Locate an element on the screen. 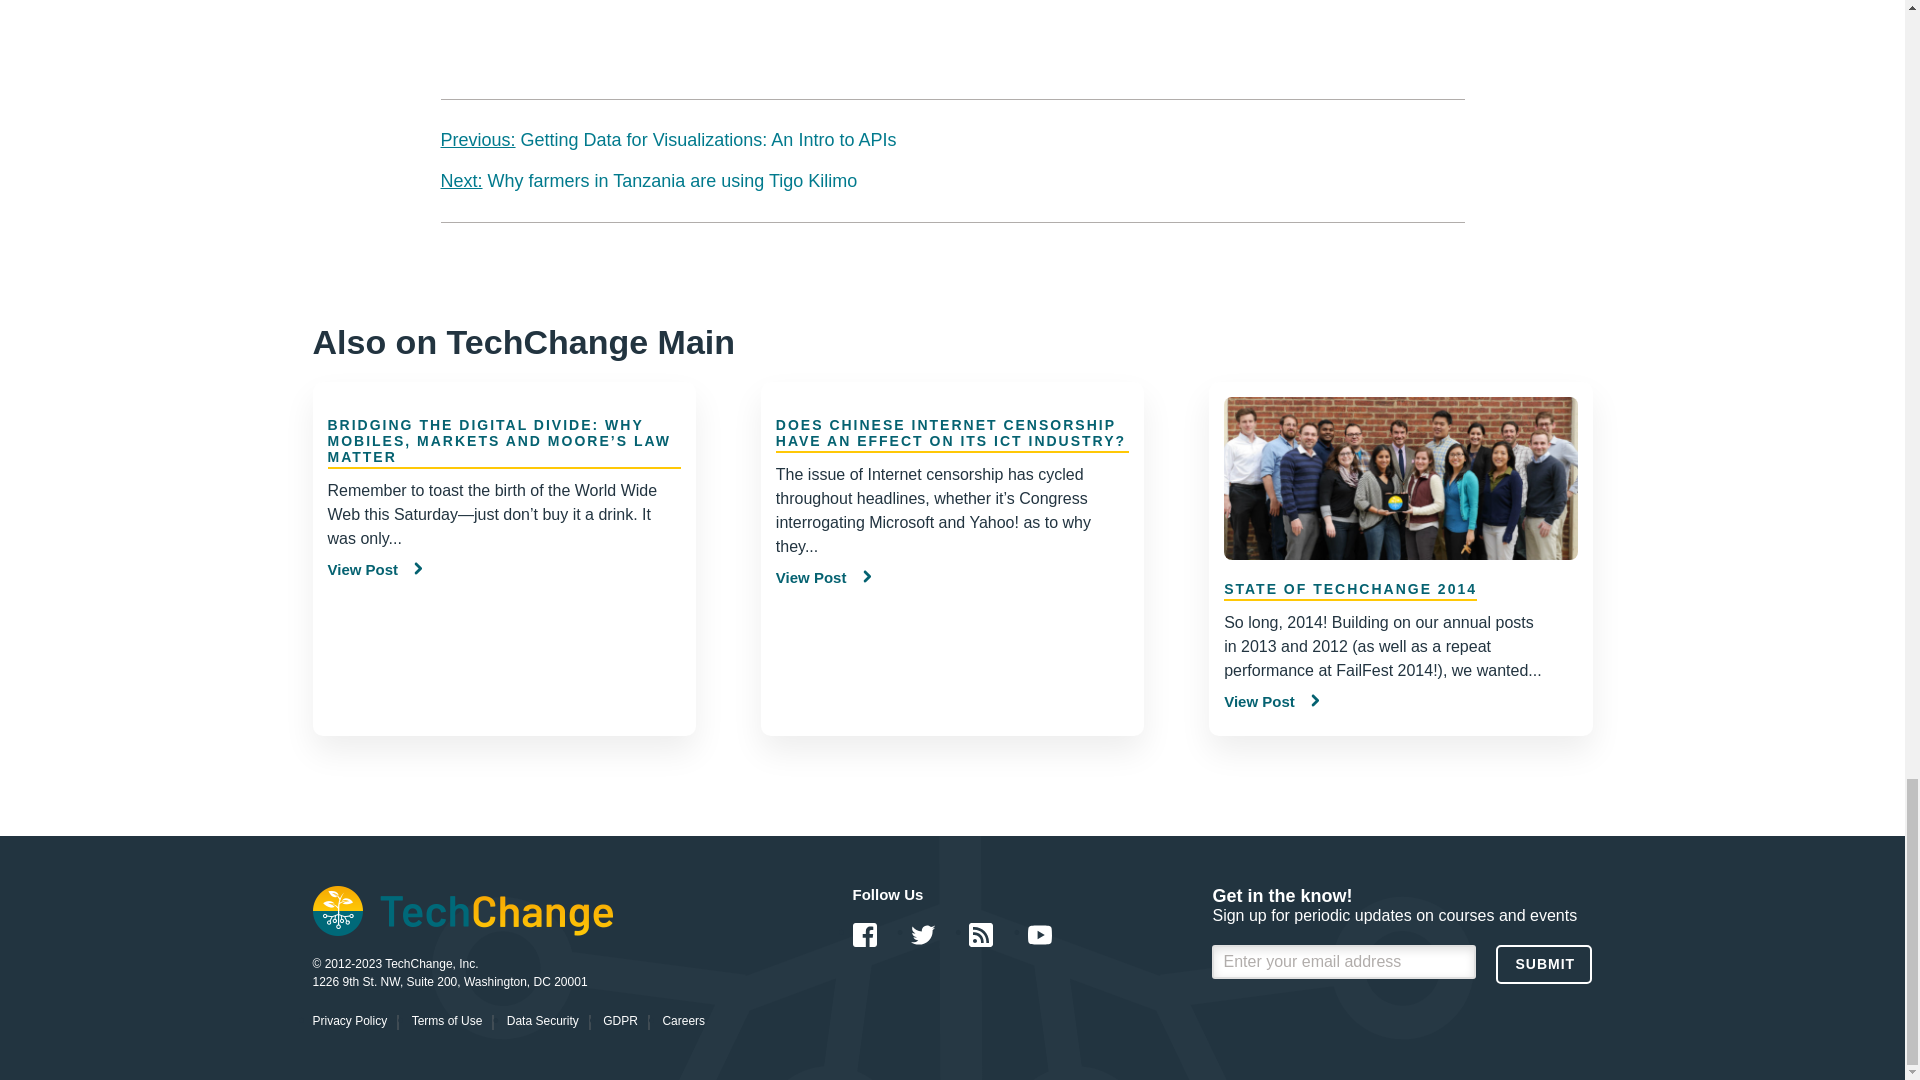 This screenshot has width=1920, height=1080. Previous: Getting Data for Visualizations: An Intro to APIs is located at coordinates (668, 140).